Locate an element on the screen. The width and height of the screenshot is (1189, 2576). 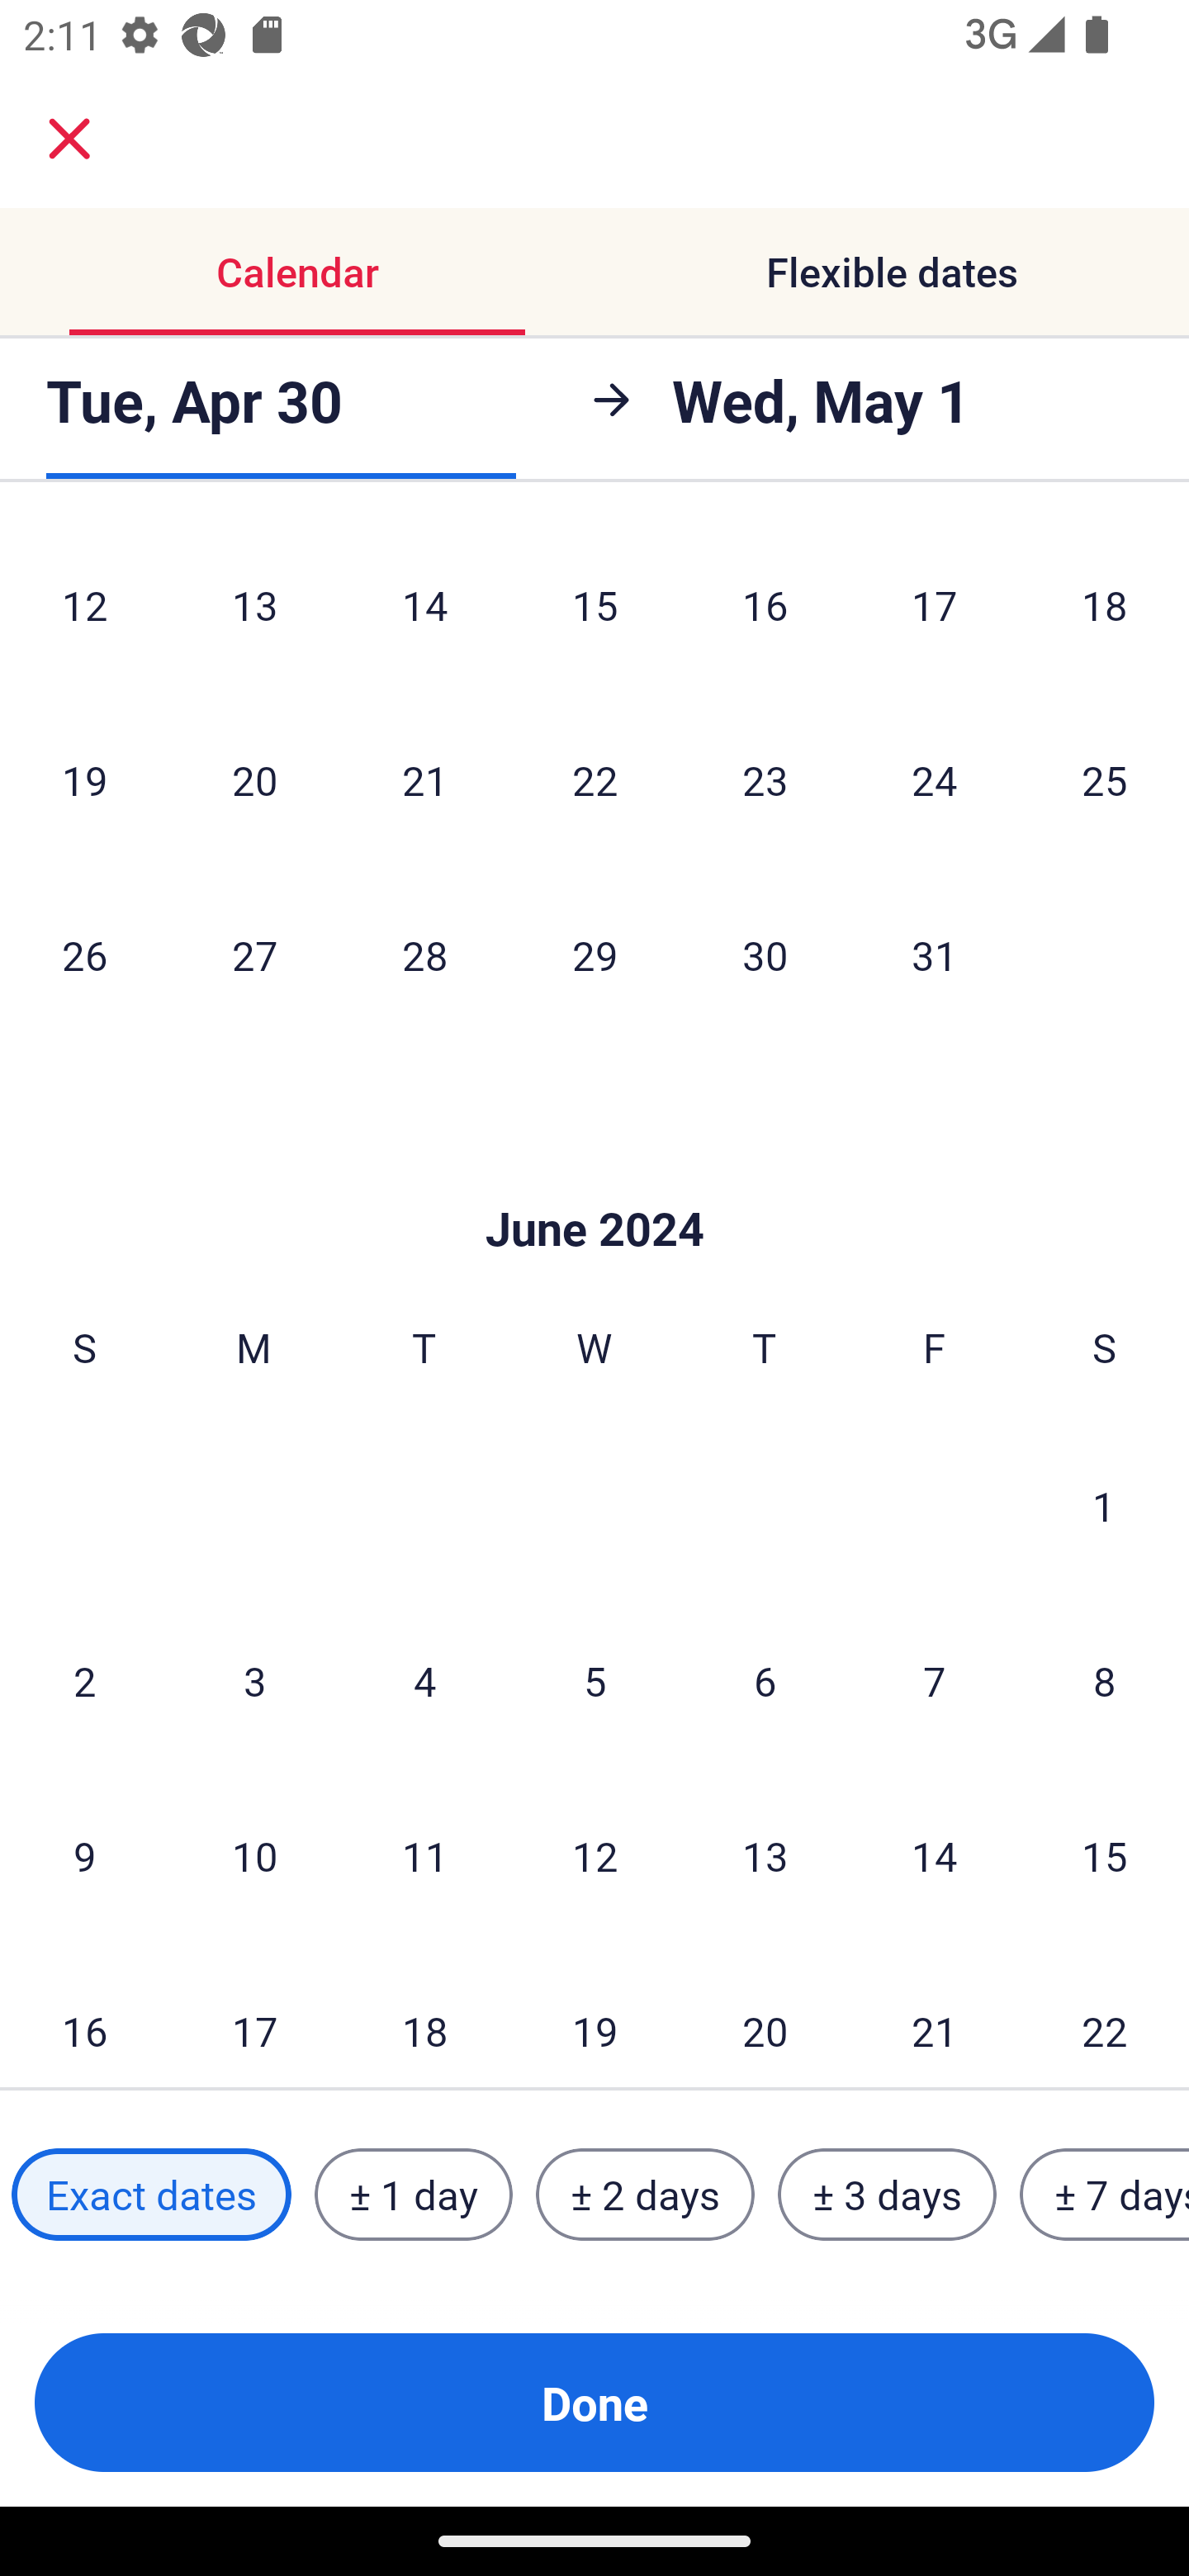
19 Wednesday, June 19, 2024 is located at coordinates (594, 2015).